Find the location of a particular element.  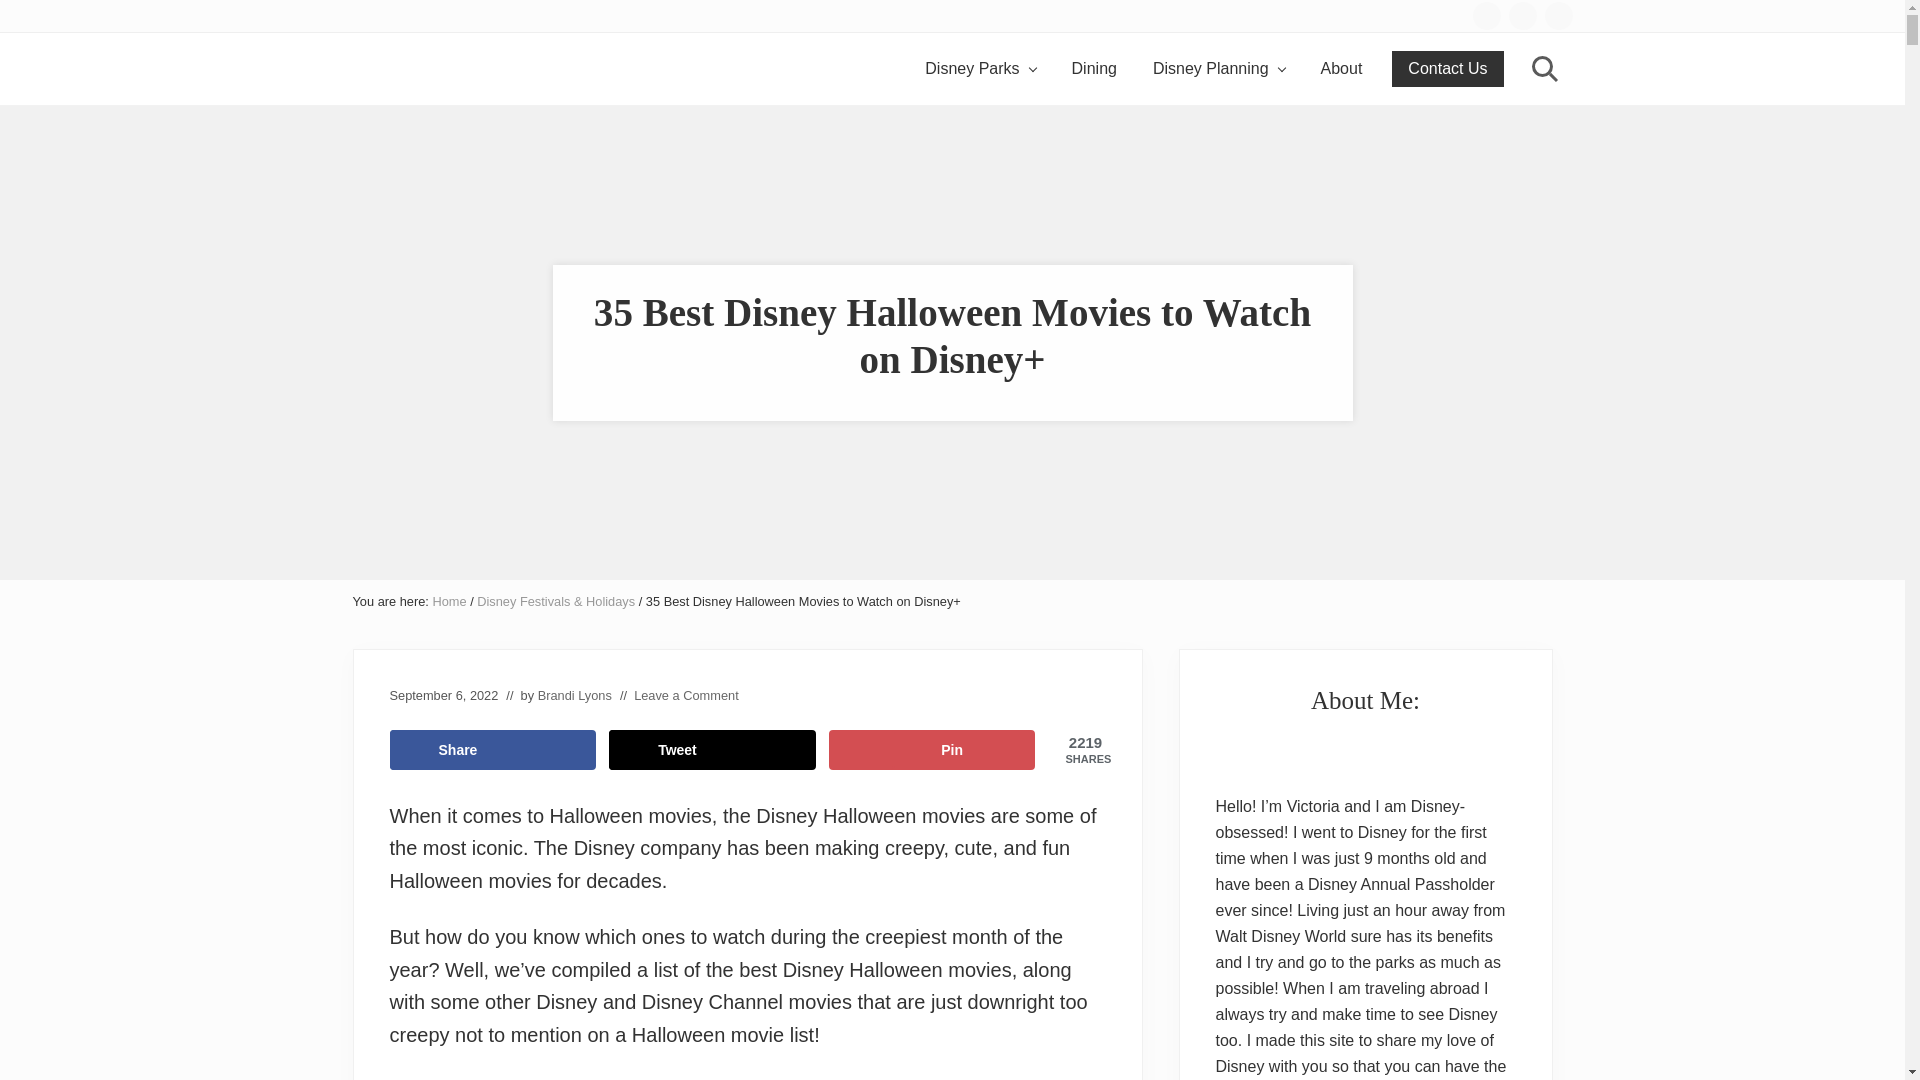

Share on Facebook is located at coordinates (493, 750).